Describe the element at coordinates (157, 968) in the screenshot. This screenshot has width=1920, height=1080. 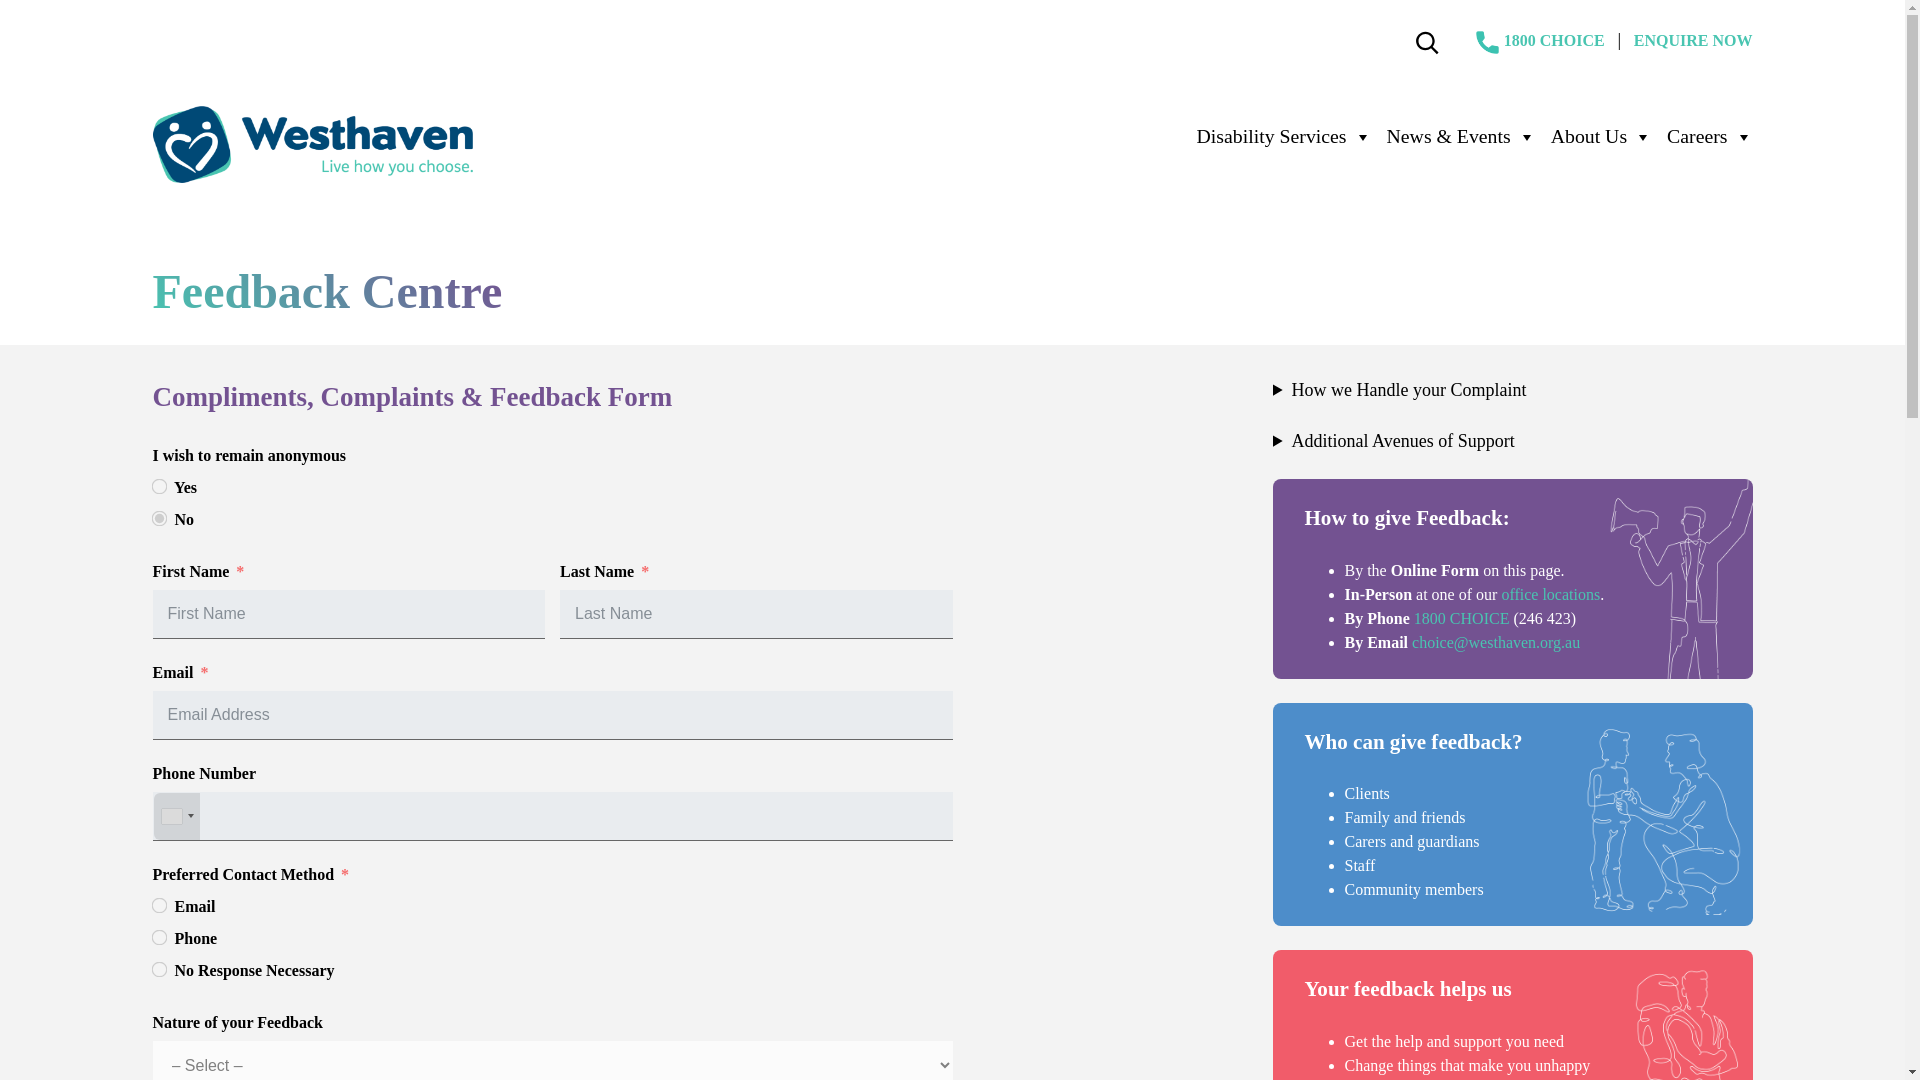
I see `No Response Necessary` at that location.